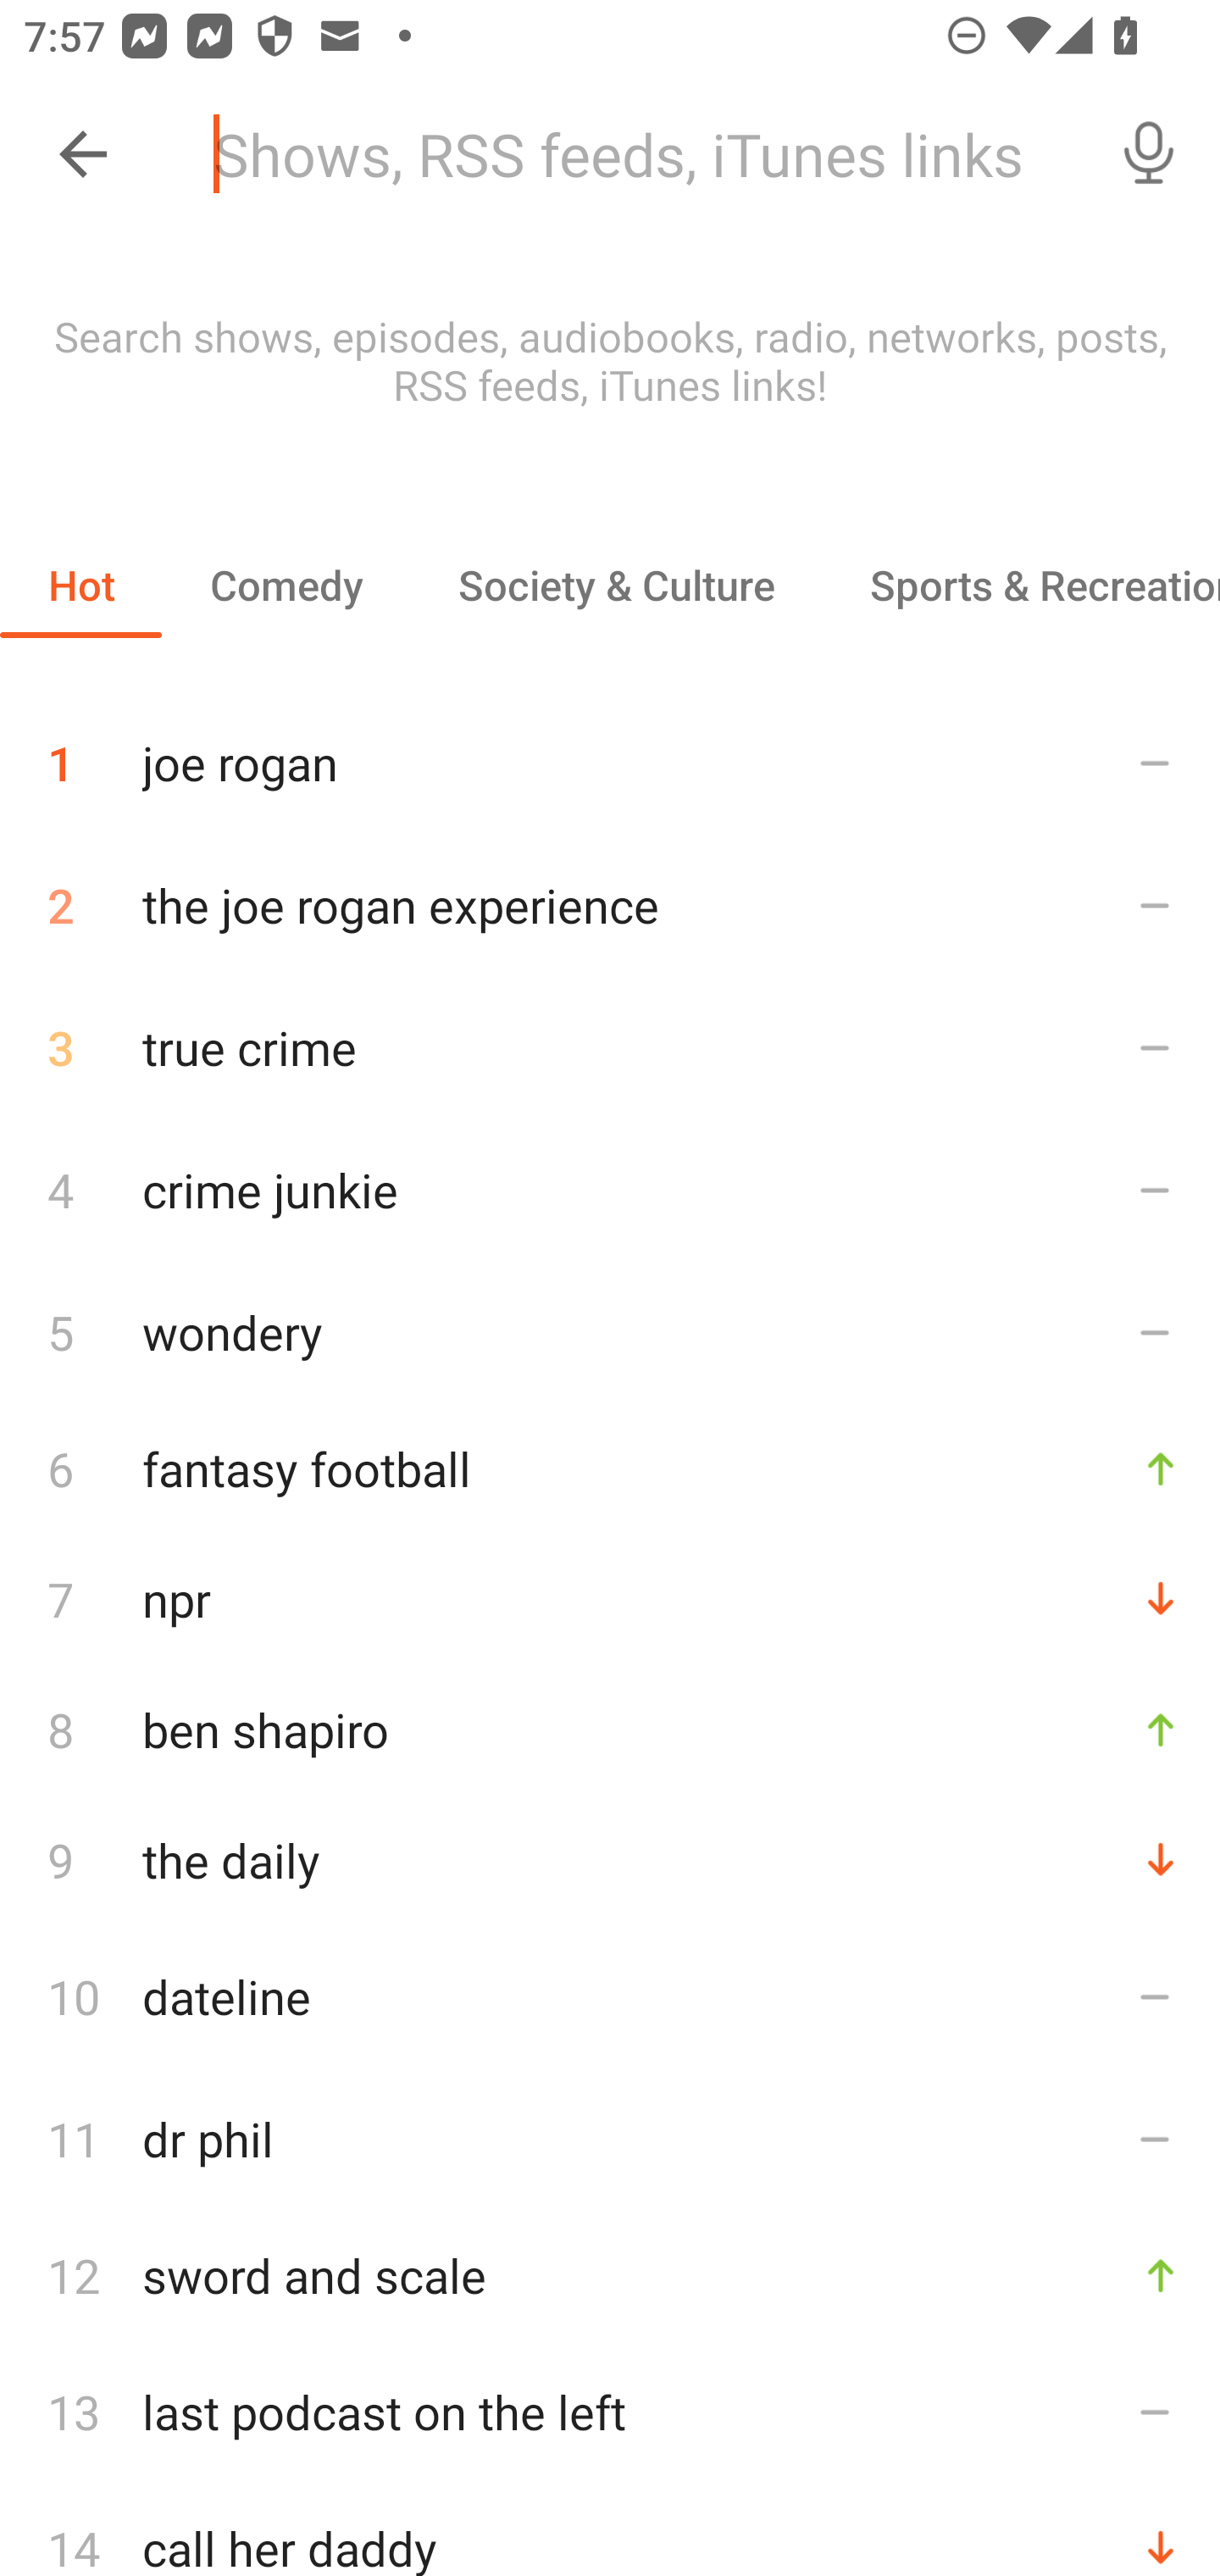 The height and width of the screenshot is (2576, 1220). Describe the element at coordinates (610, 2139) in the screenshot. I see `11 dr phil` at that location.